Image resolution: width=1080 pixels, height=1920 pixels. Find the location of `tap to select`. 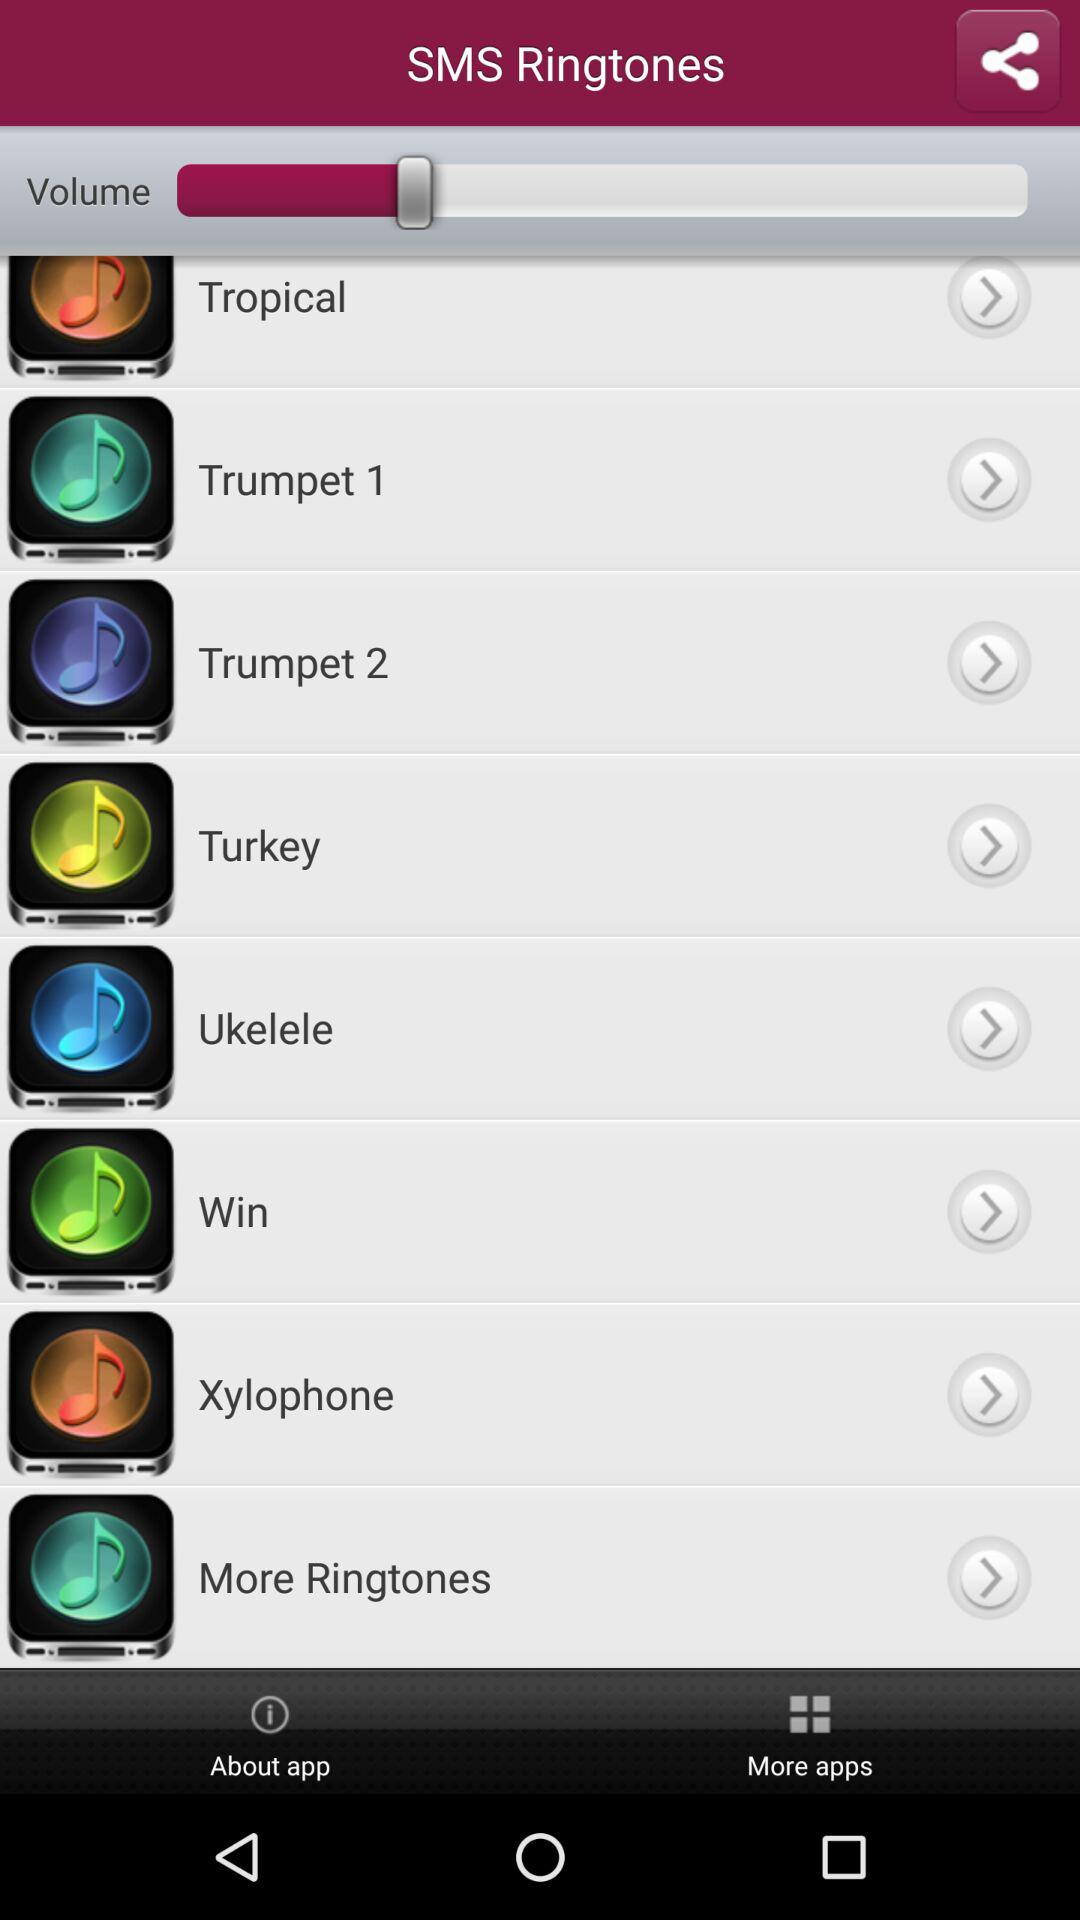

tap to select is located at coordinates (988, 478).